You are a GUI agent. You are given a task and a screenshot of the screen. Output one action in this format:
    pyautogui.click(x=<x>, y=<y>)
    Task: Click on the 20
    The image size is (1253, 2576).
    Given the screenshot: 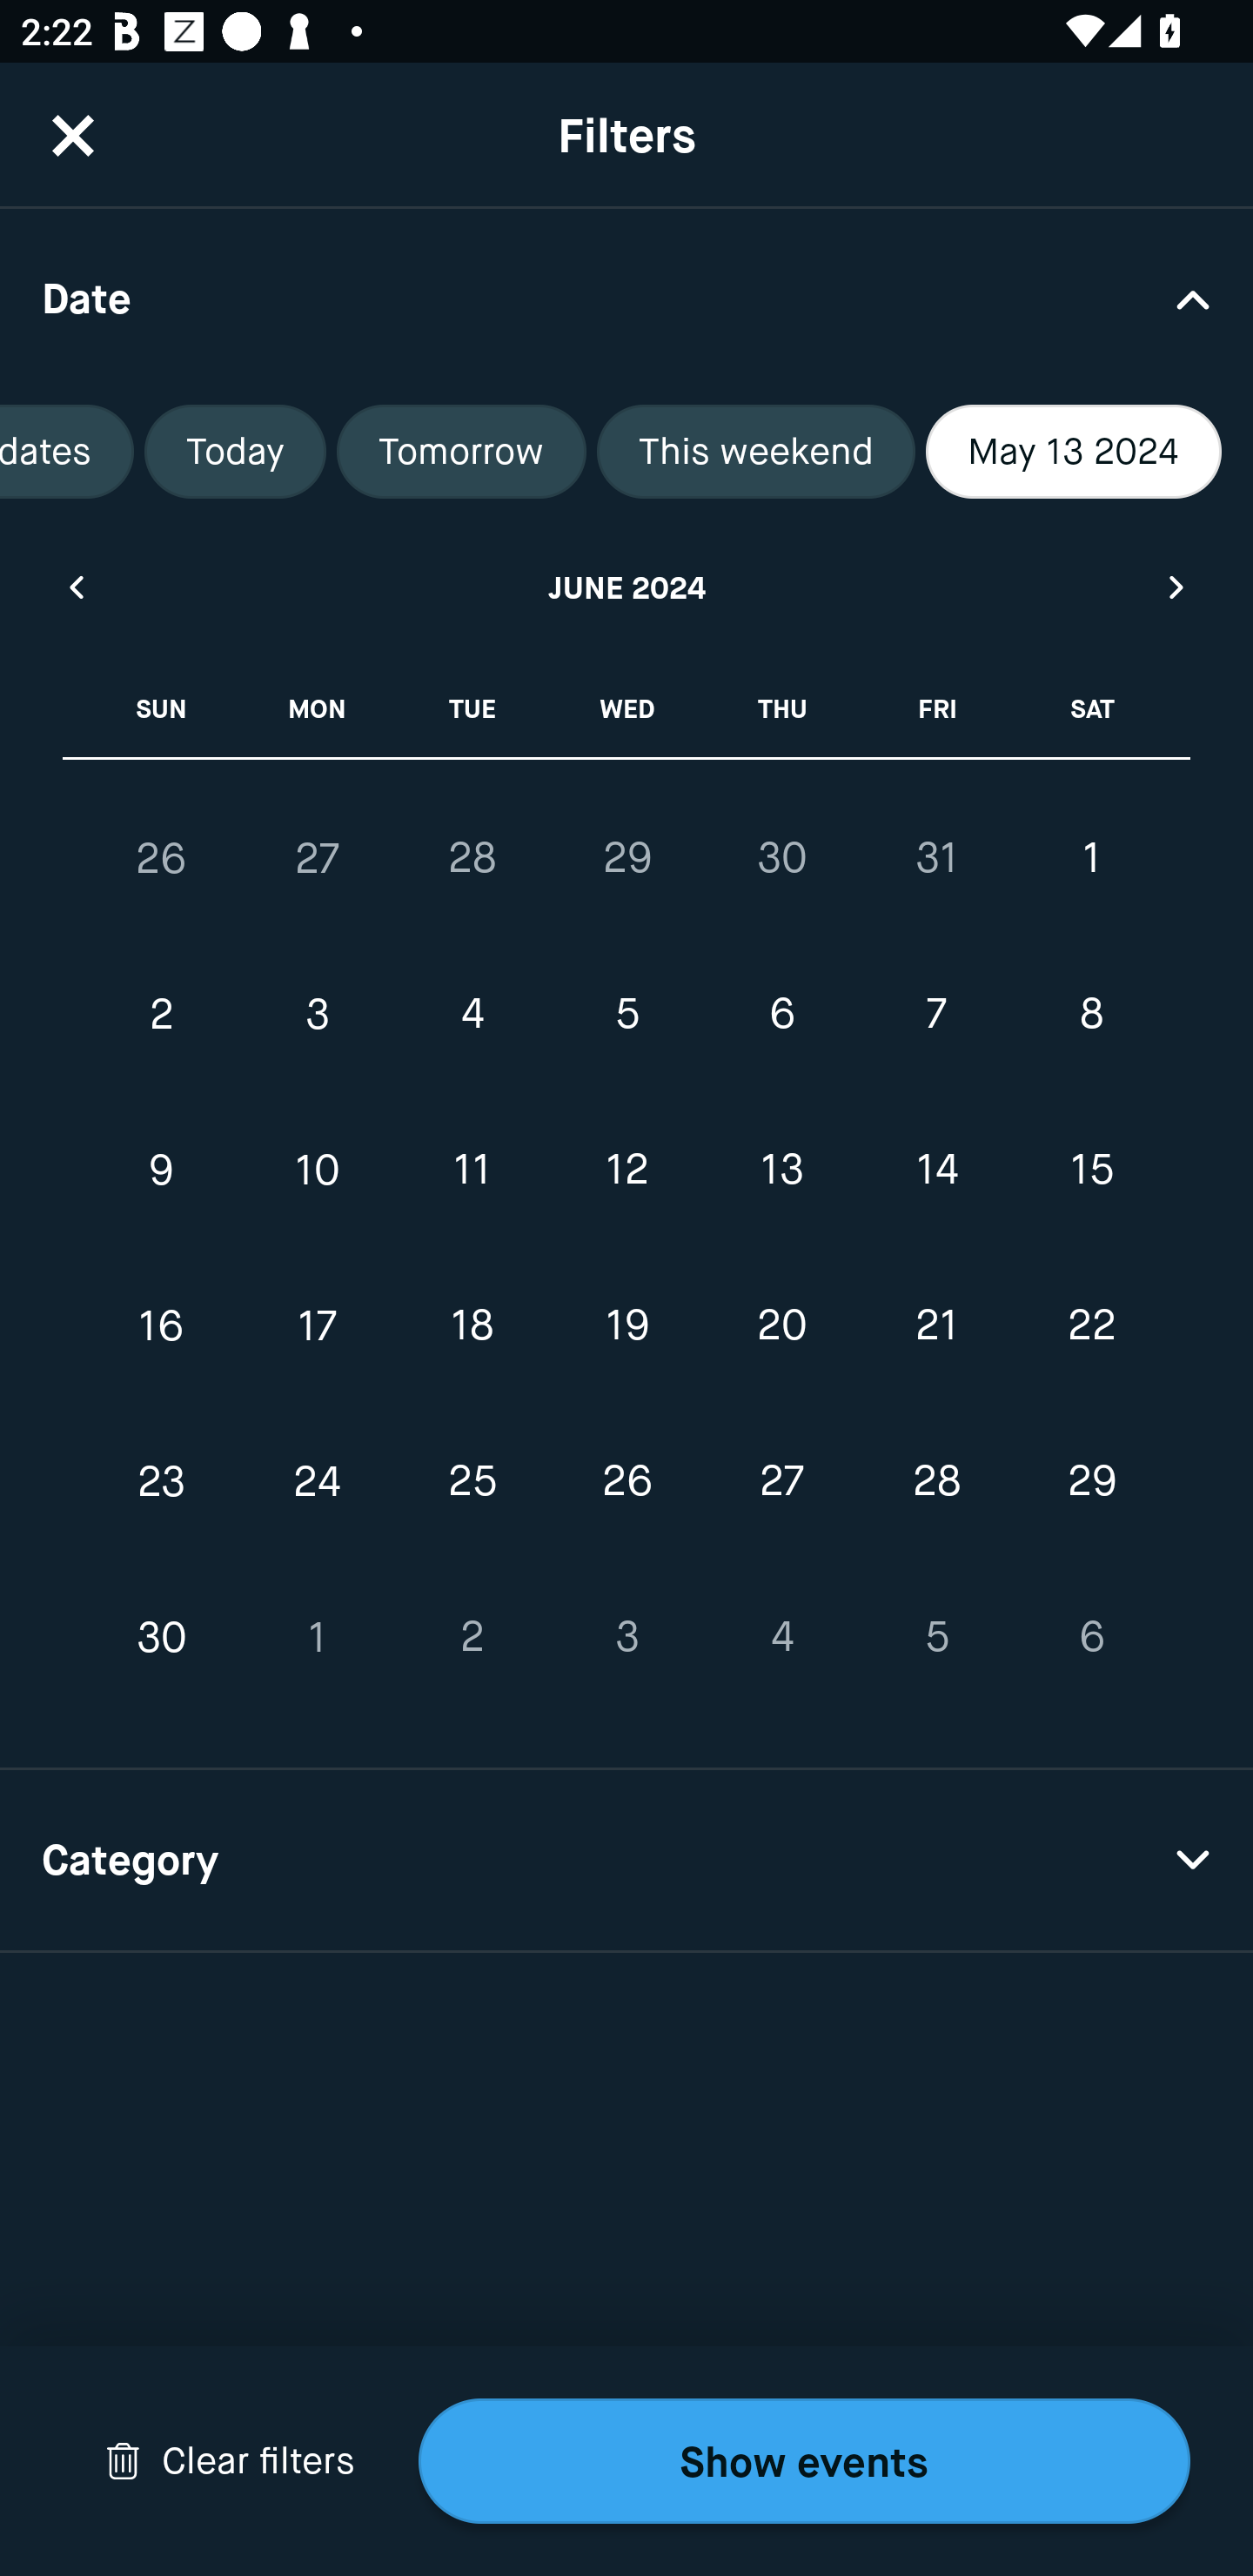 What is the action you would take?
    pyautogui.click(x=781, y=1325)
    